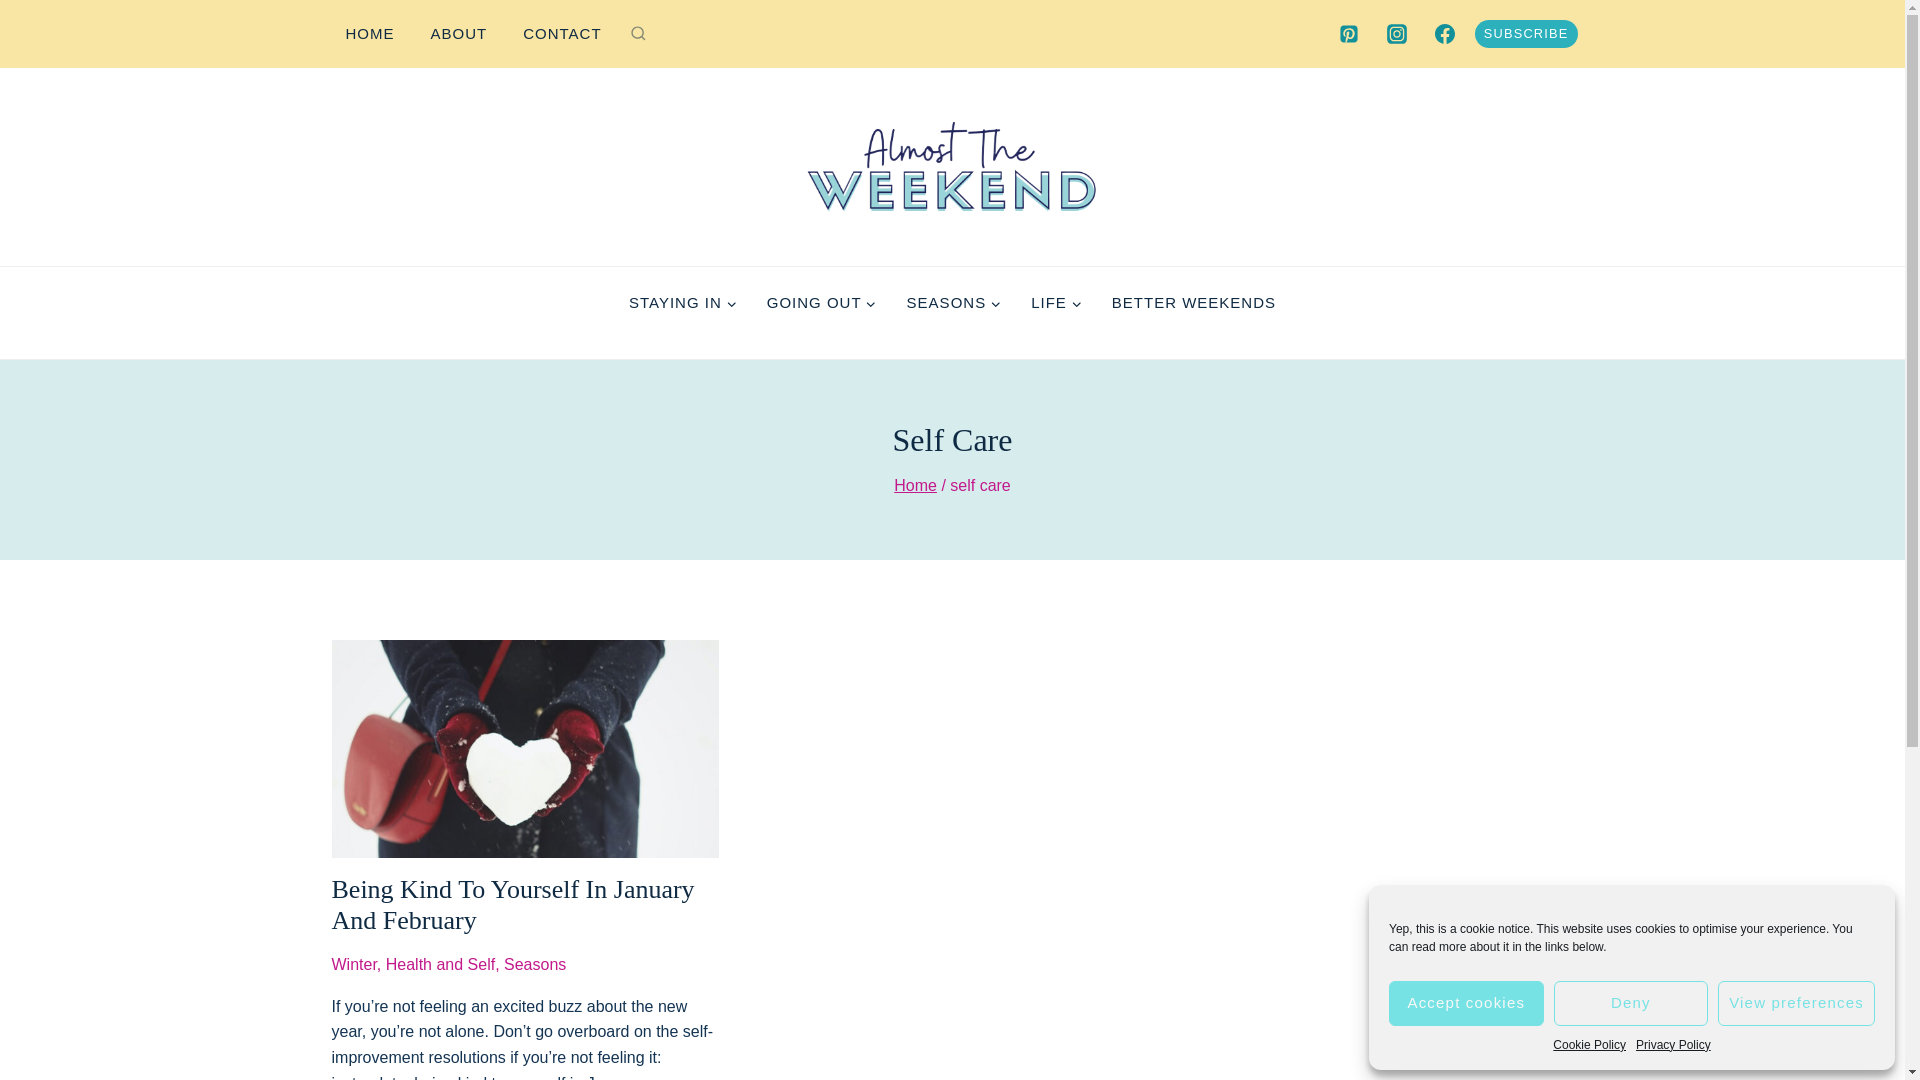  What do you see at coordinates (954, 302) in the screenshot?
I see `SEASONS` at bounding box center [954, 302].